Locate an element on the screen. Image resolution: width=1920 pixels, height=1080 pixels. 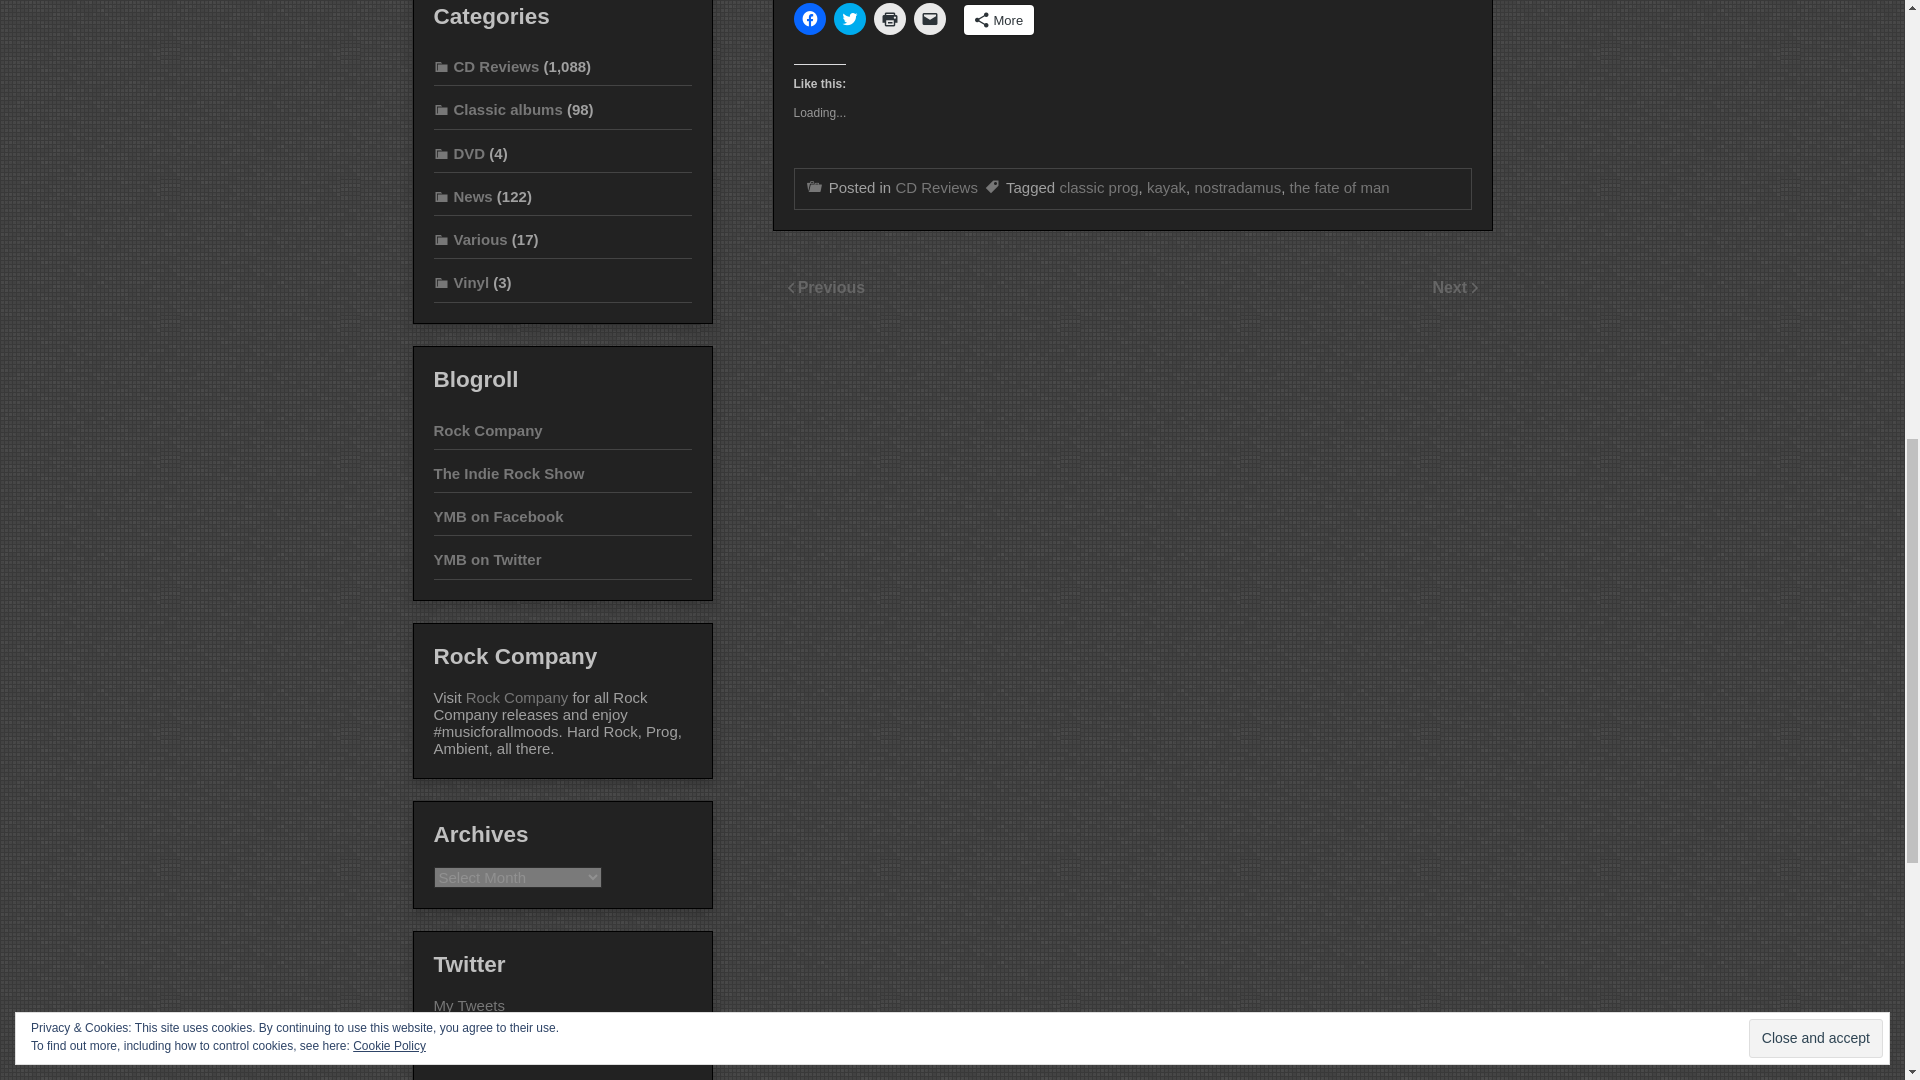
The Indie Rock show podcast on Future Beautiful Radio is located at coordinates (509, 473).